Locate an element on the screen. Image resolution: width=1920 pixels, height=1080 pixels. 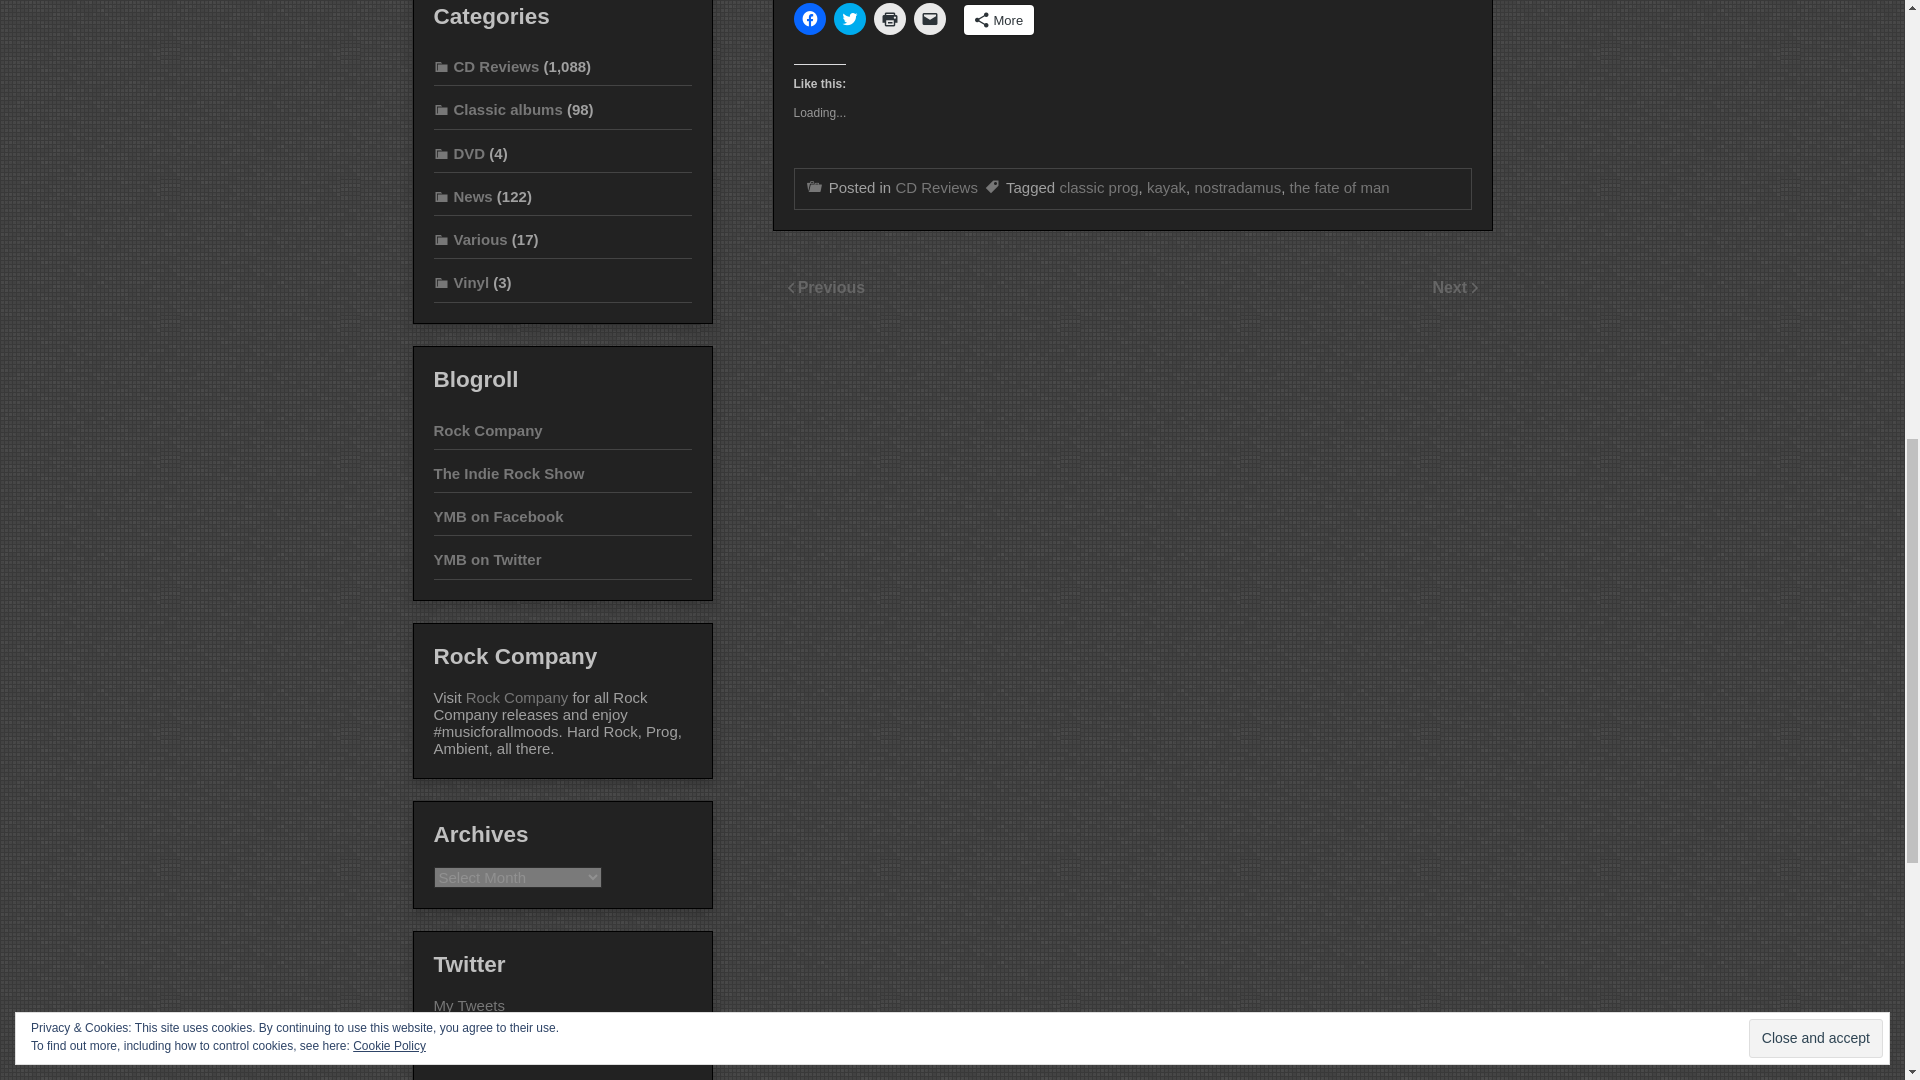
The Indie Rock show podcast on Future Beautiful Radio is located at coordinates (509, 473).